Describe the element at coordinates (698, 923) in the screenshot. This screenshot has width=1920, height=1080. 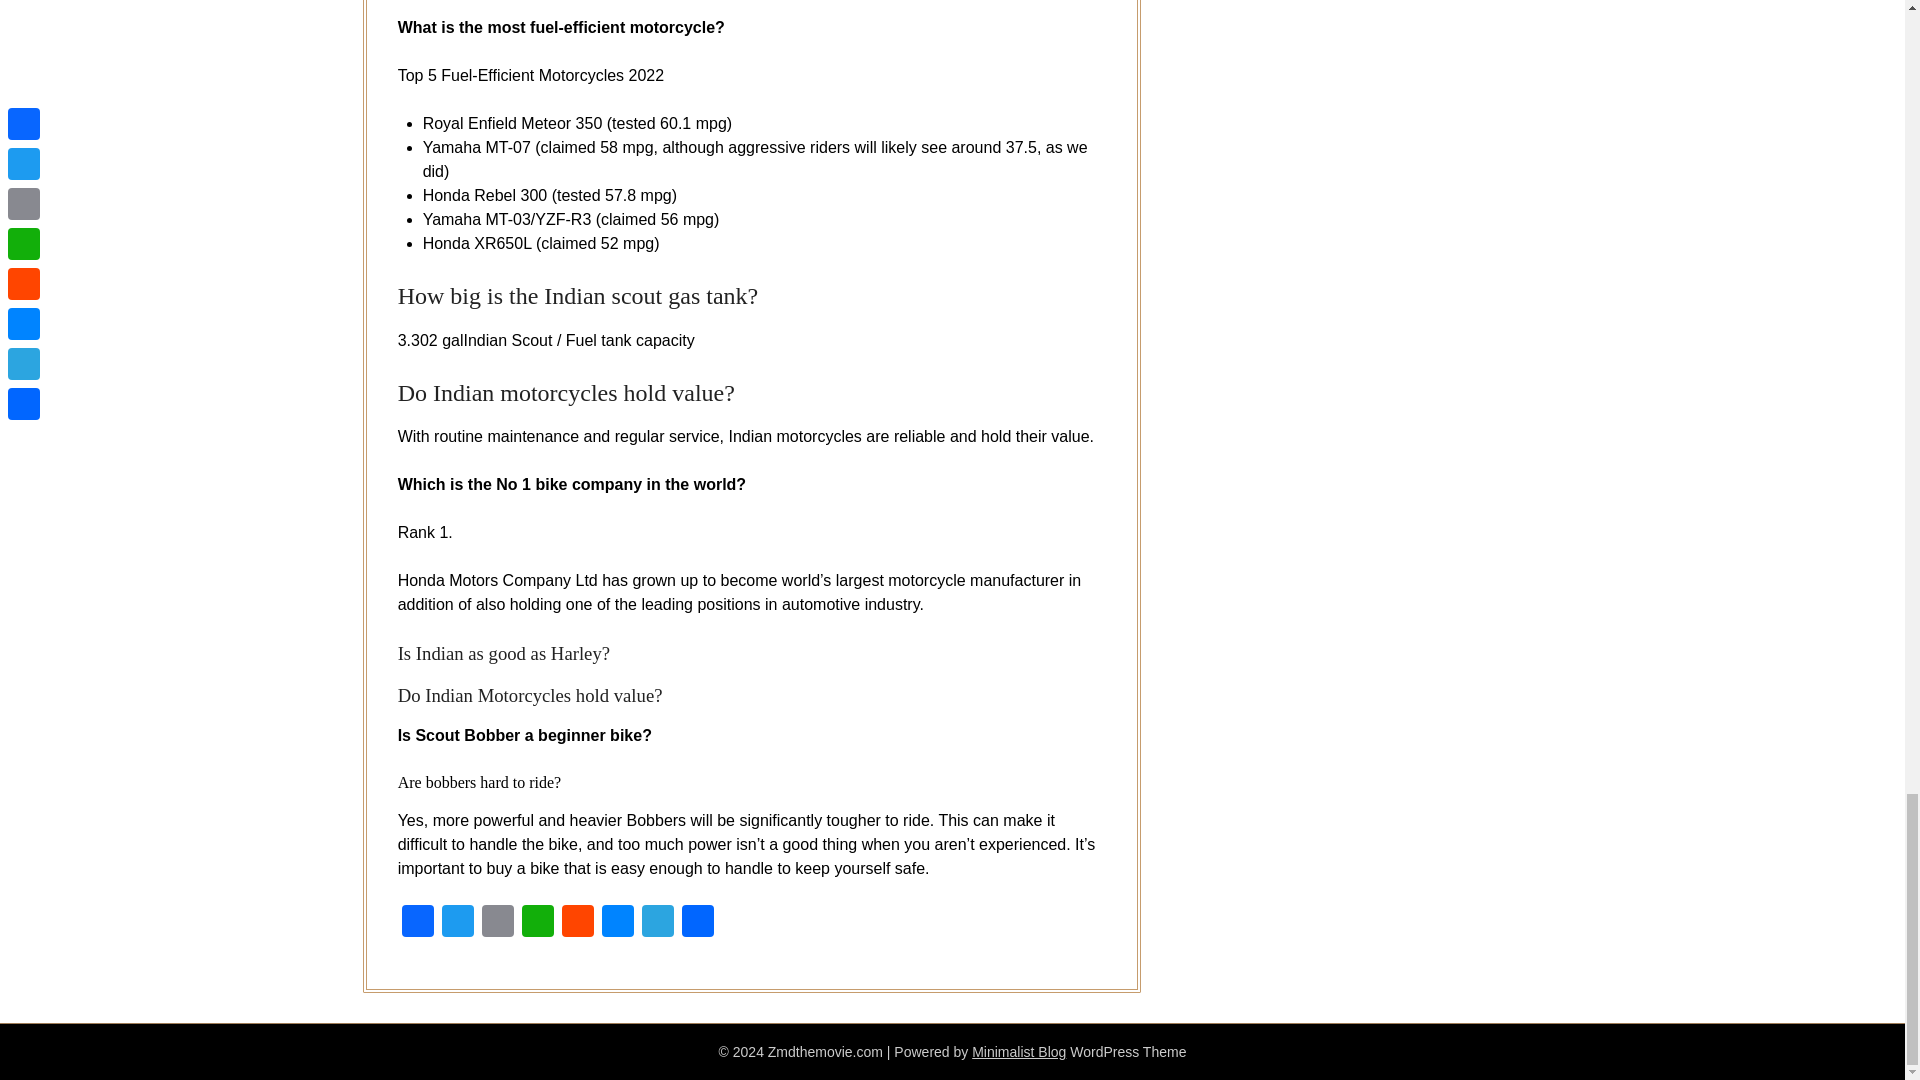
I see `Share` at that location.